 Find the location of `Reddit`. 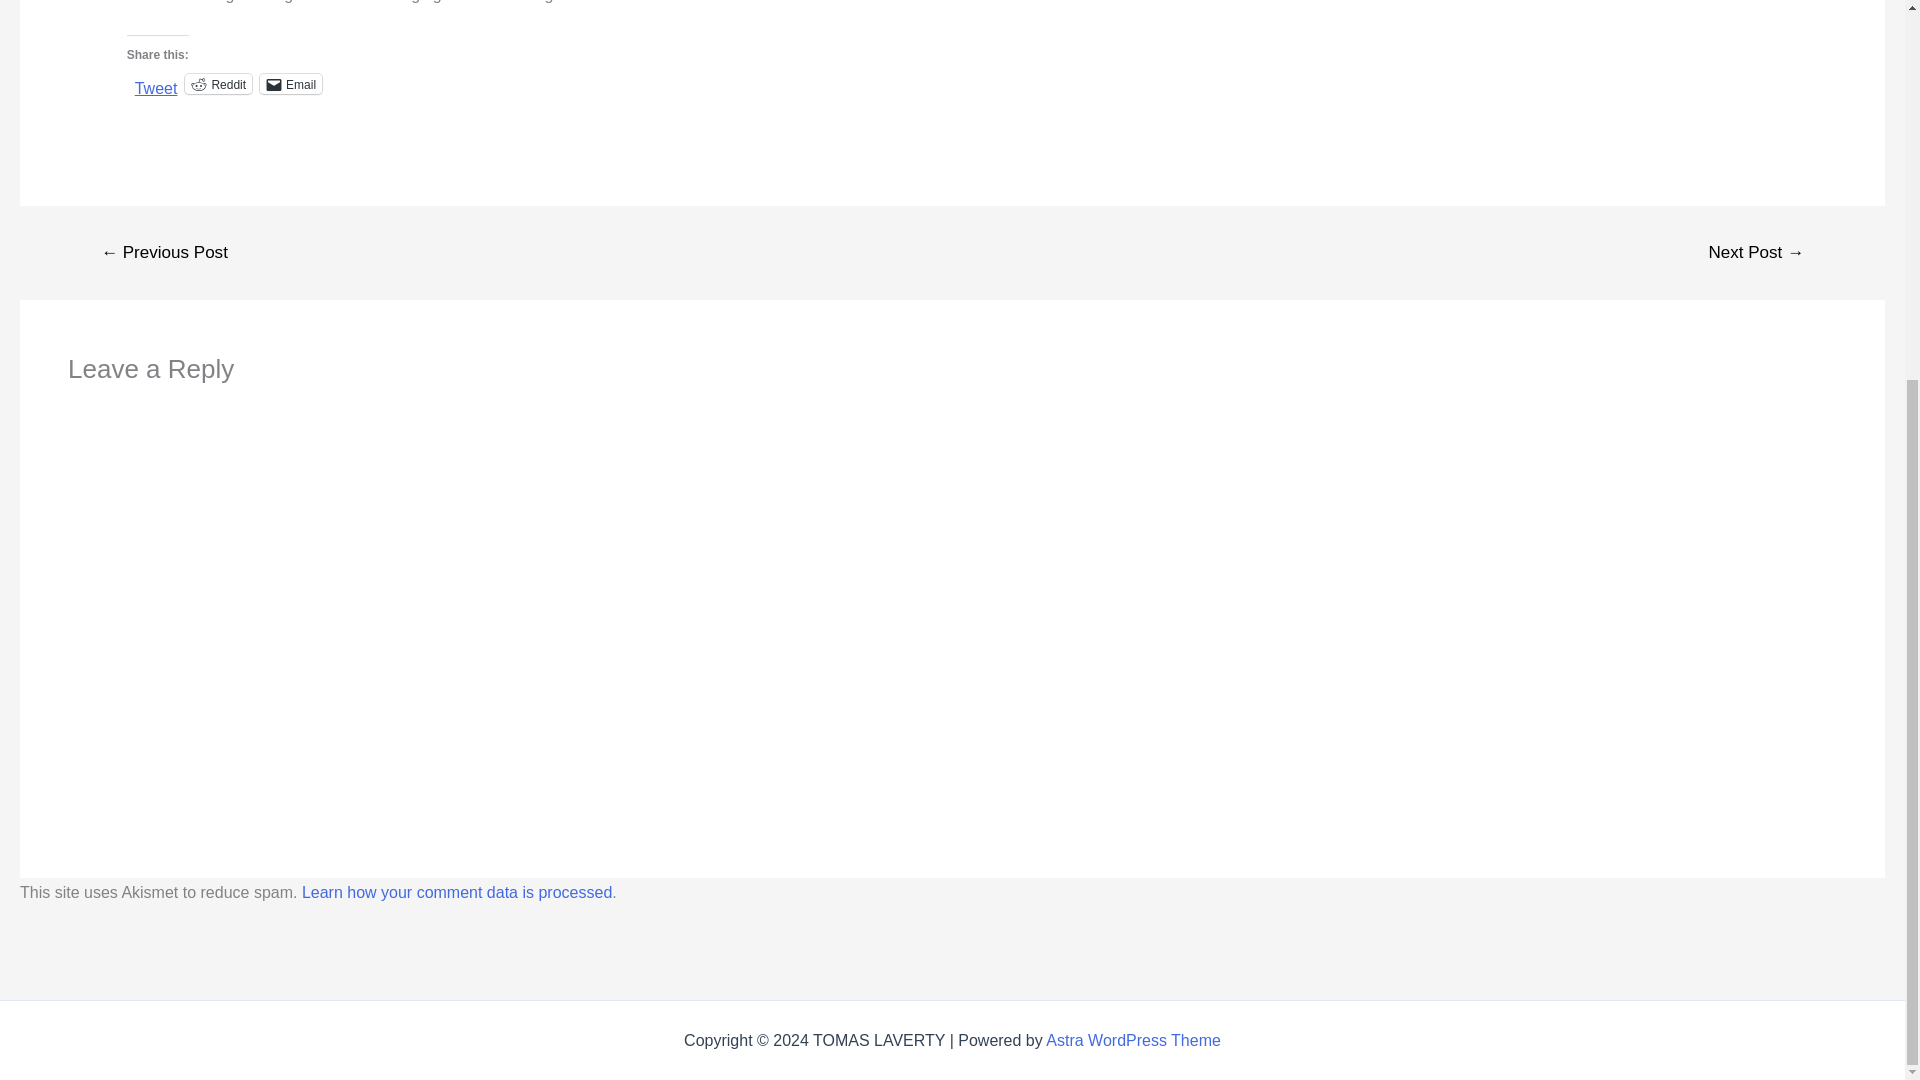

Reddit is located at coordinates (218, 84).